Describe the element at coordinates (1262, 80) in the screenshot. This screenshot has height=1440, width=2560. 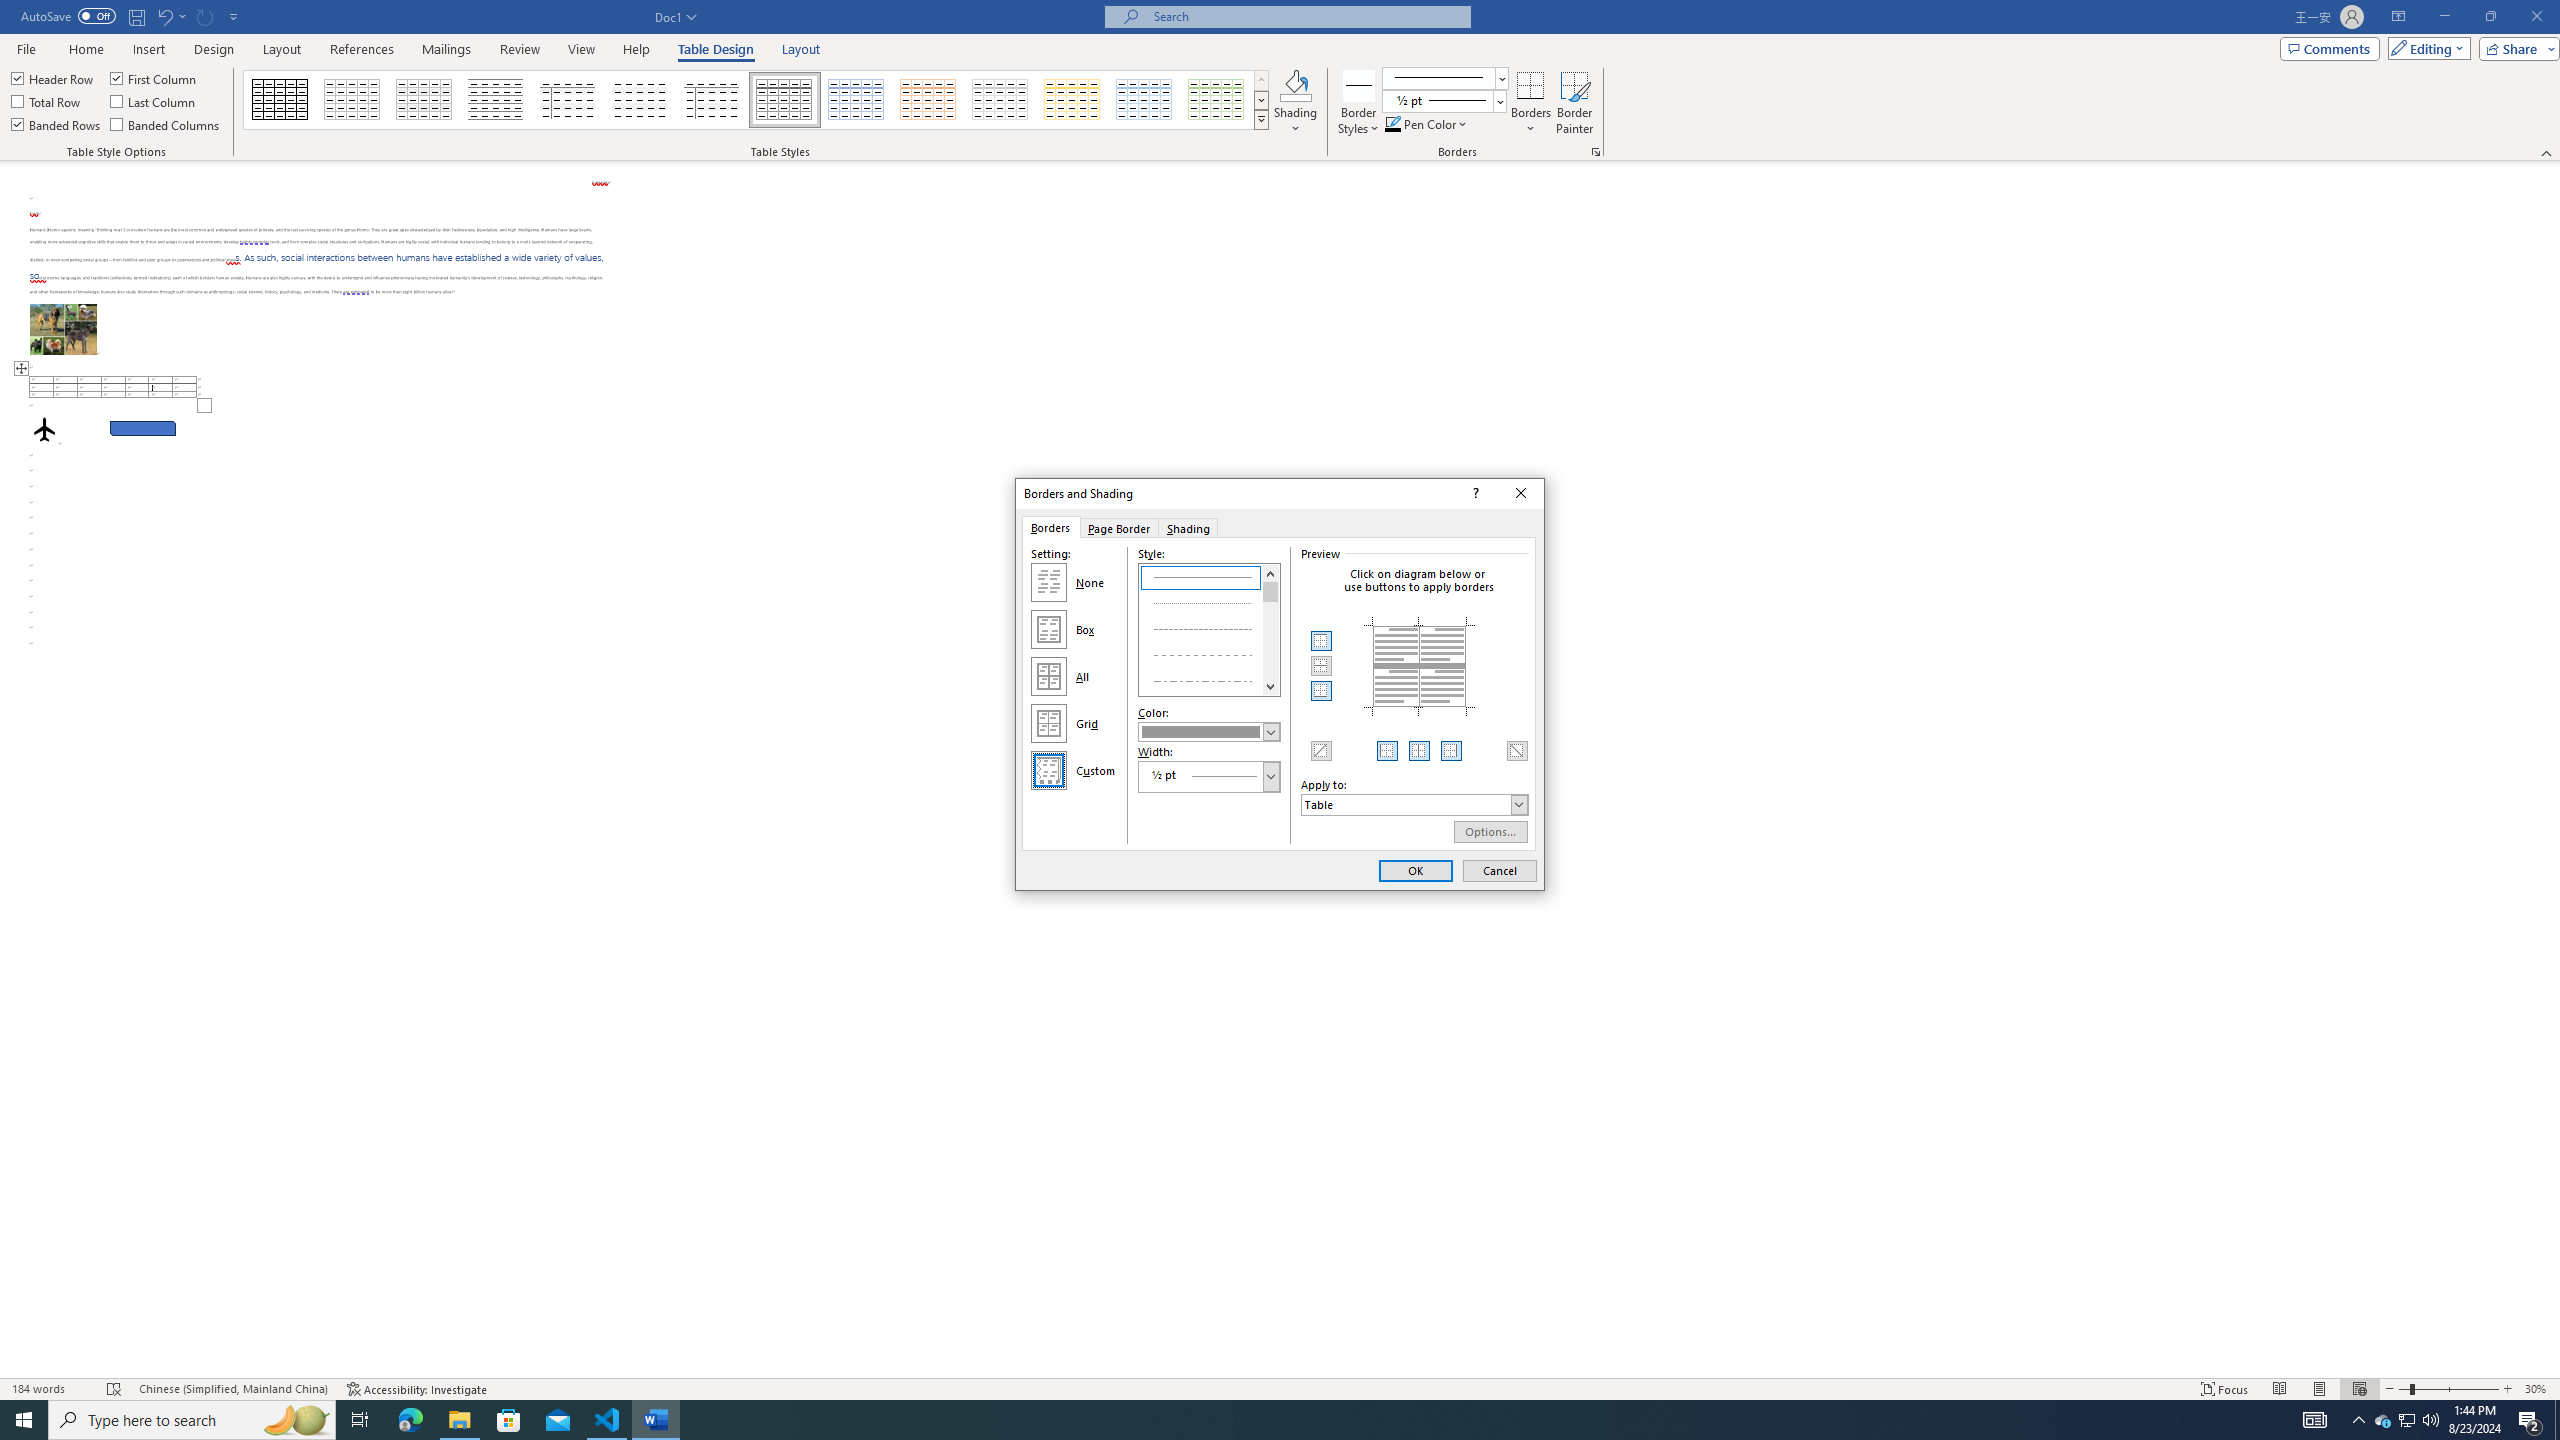
I see `Row up` at that location.